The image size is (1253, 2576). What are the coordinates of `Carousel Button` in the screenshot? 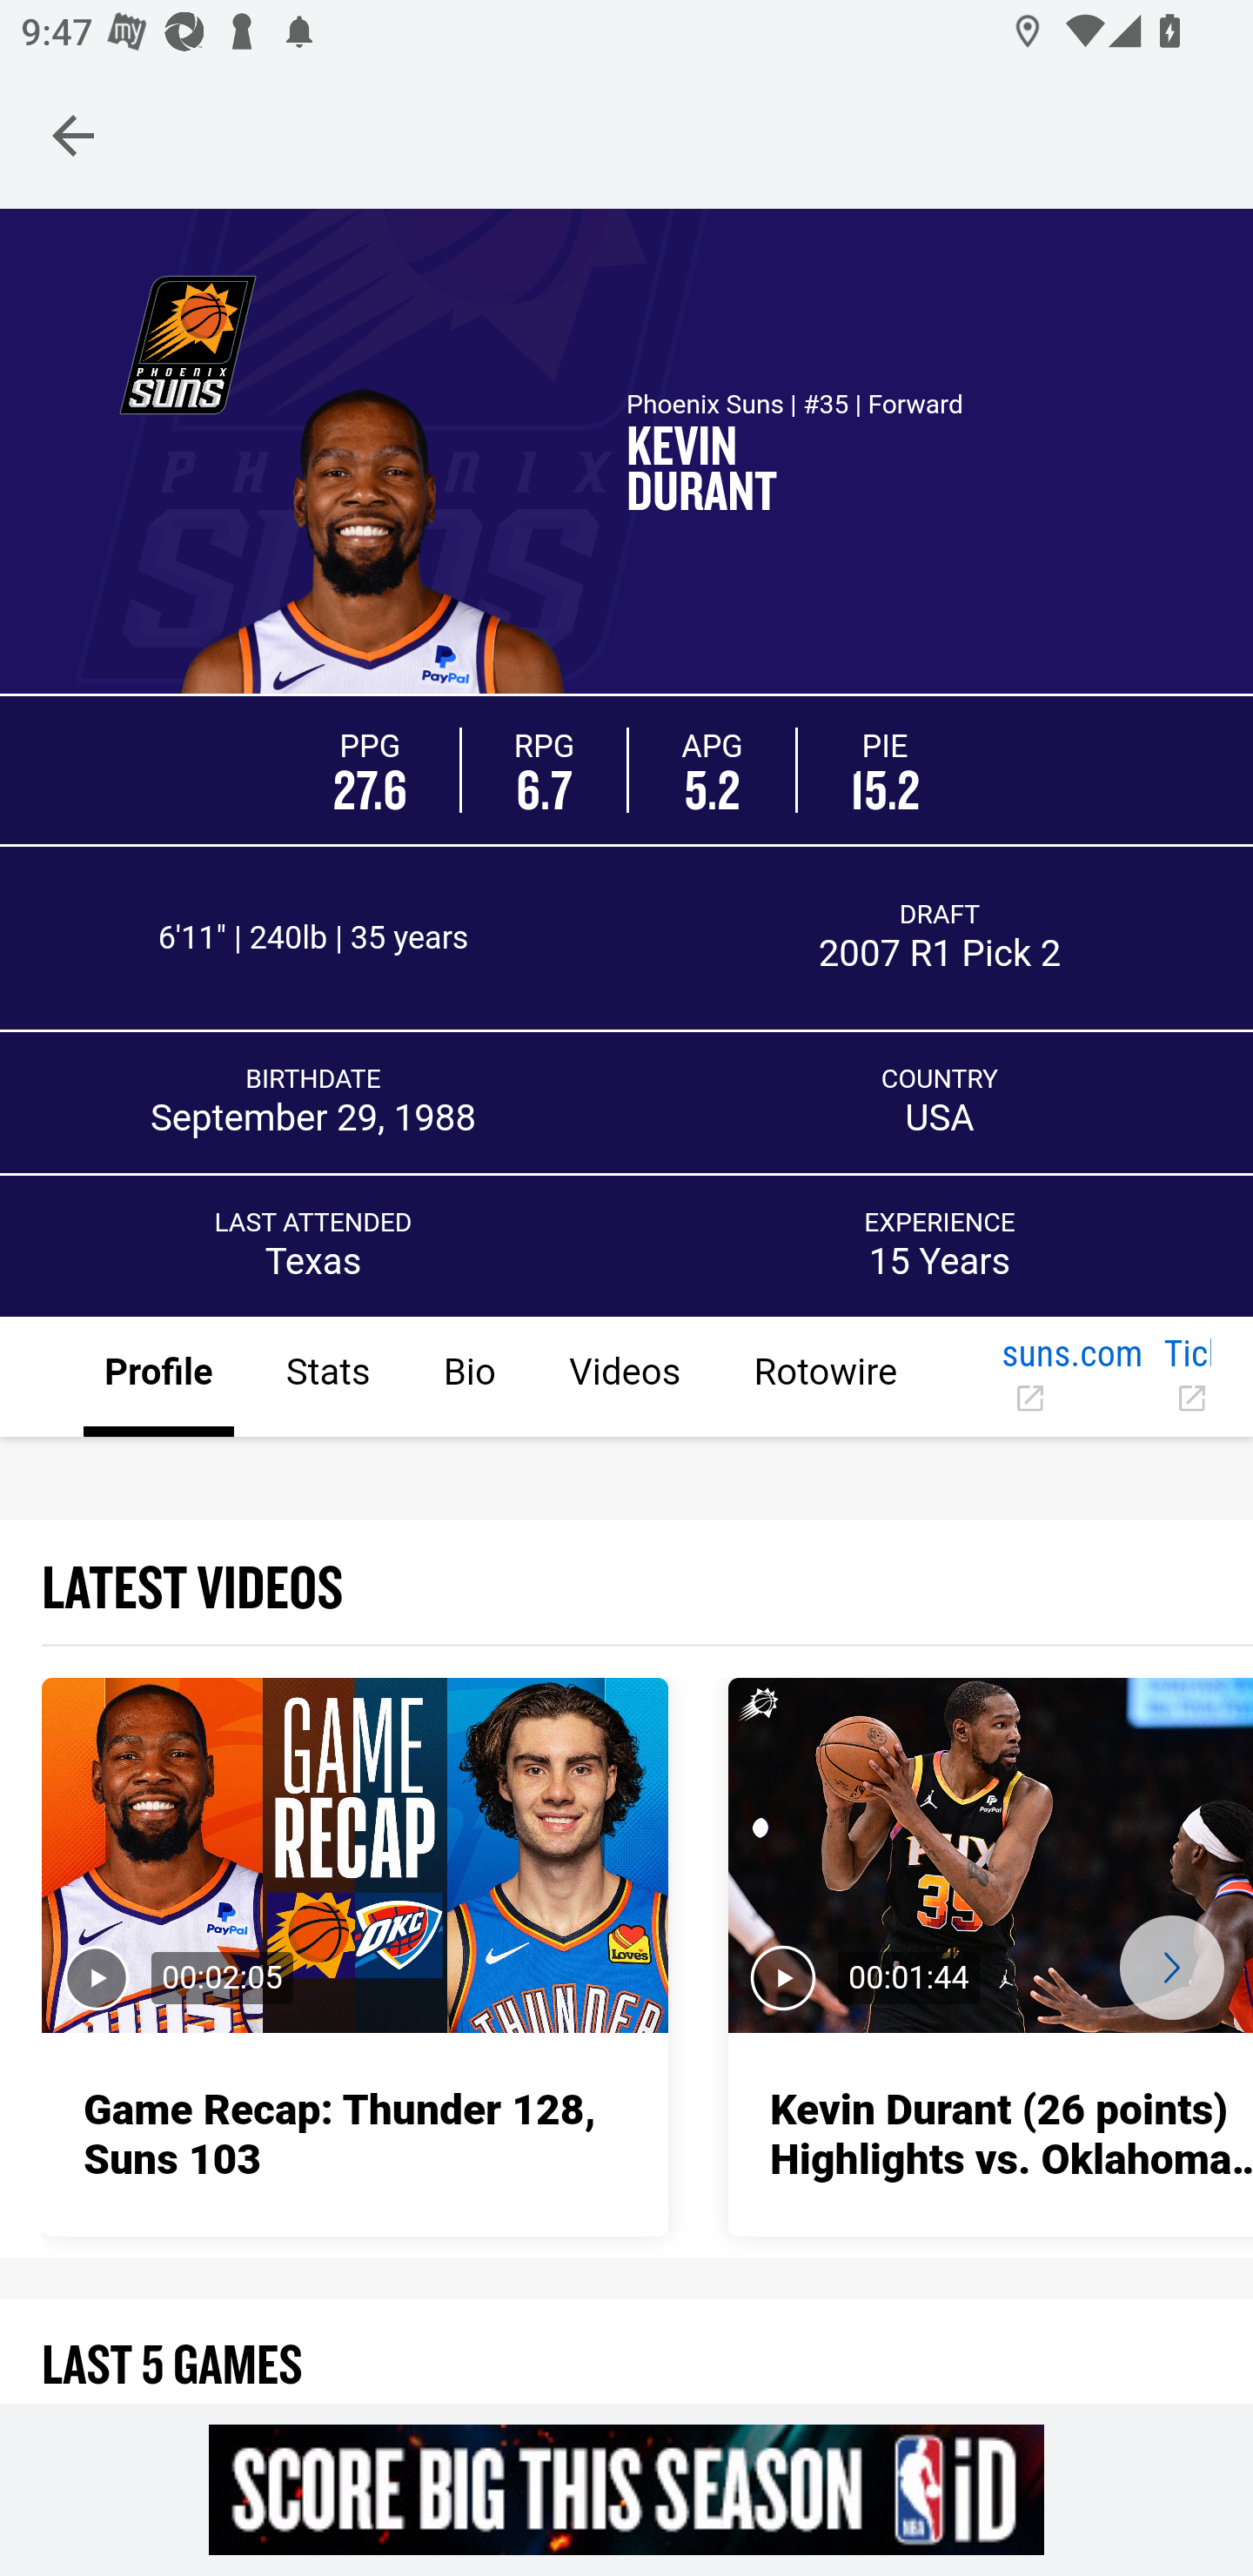 It's located at (1171, 1967).